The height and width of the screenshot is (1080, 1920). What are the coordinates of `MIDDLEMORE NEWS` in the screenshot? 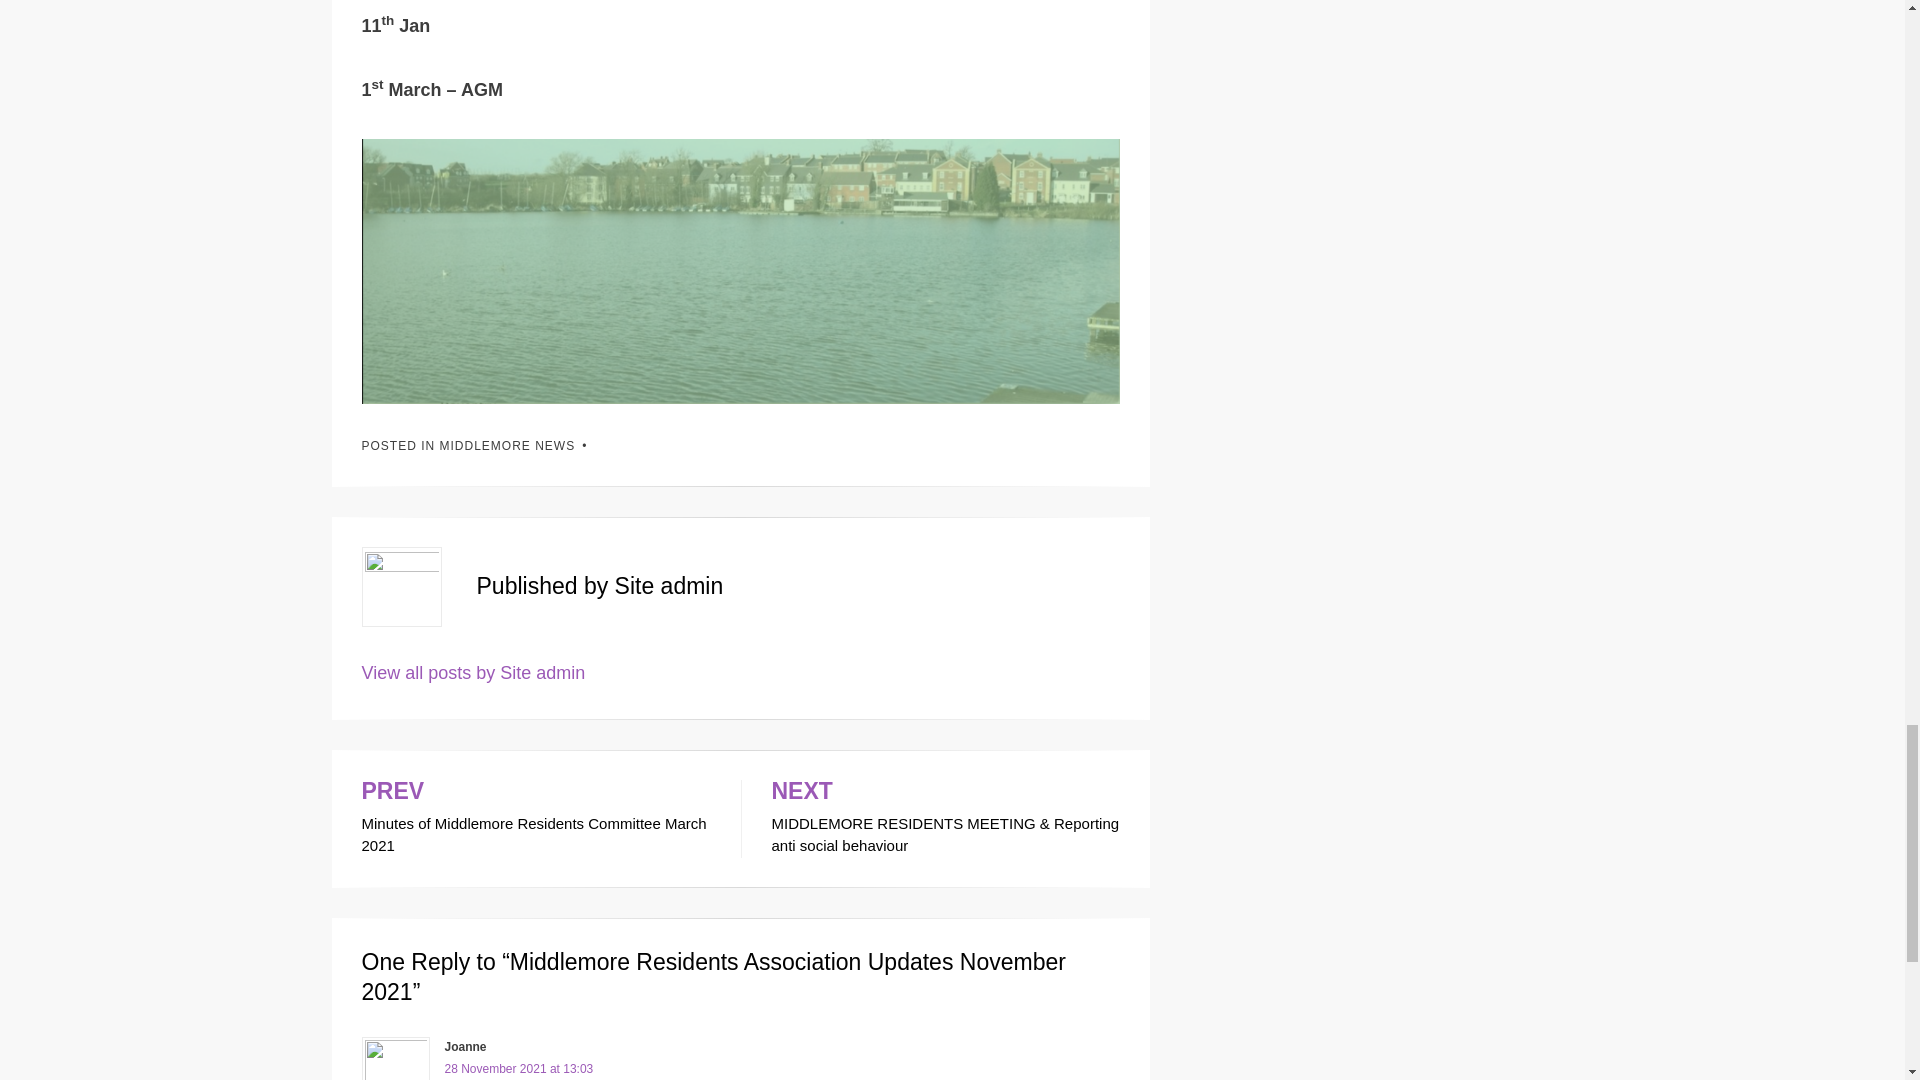 It's located at (508, 445).